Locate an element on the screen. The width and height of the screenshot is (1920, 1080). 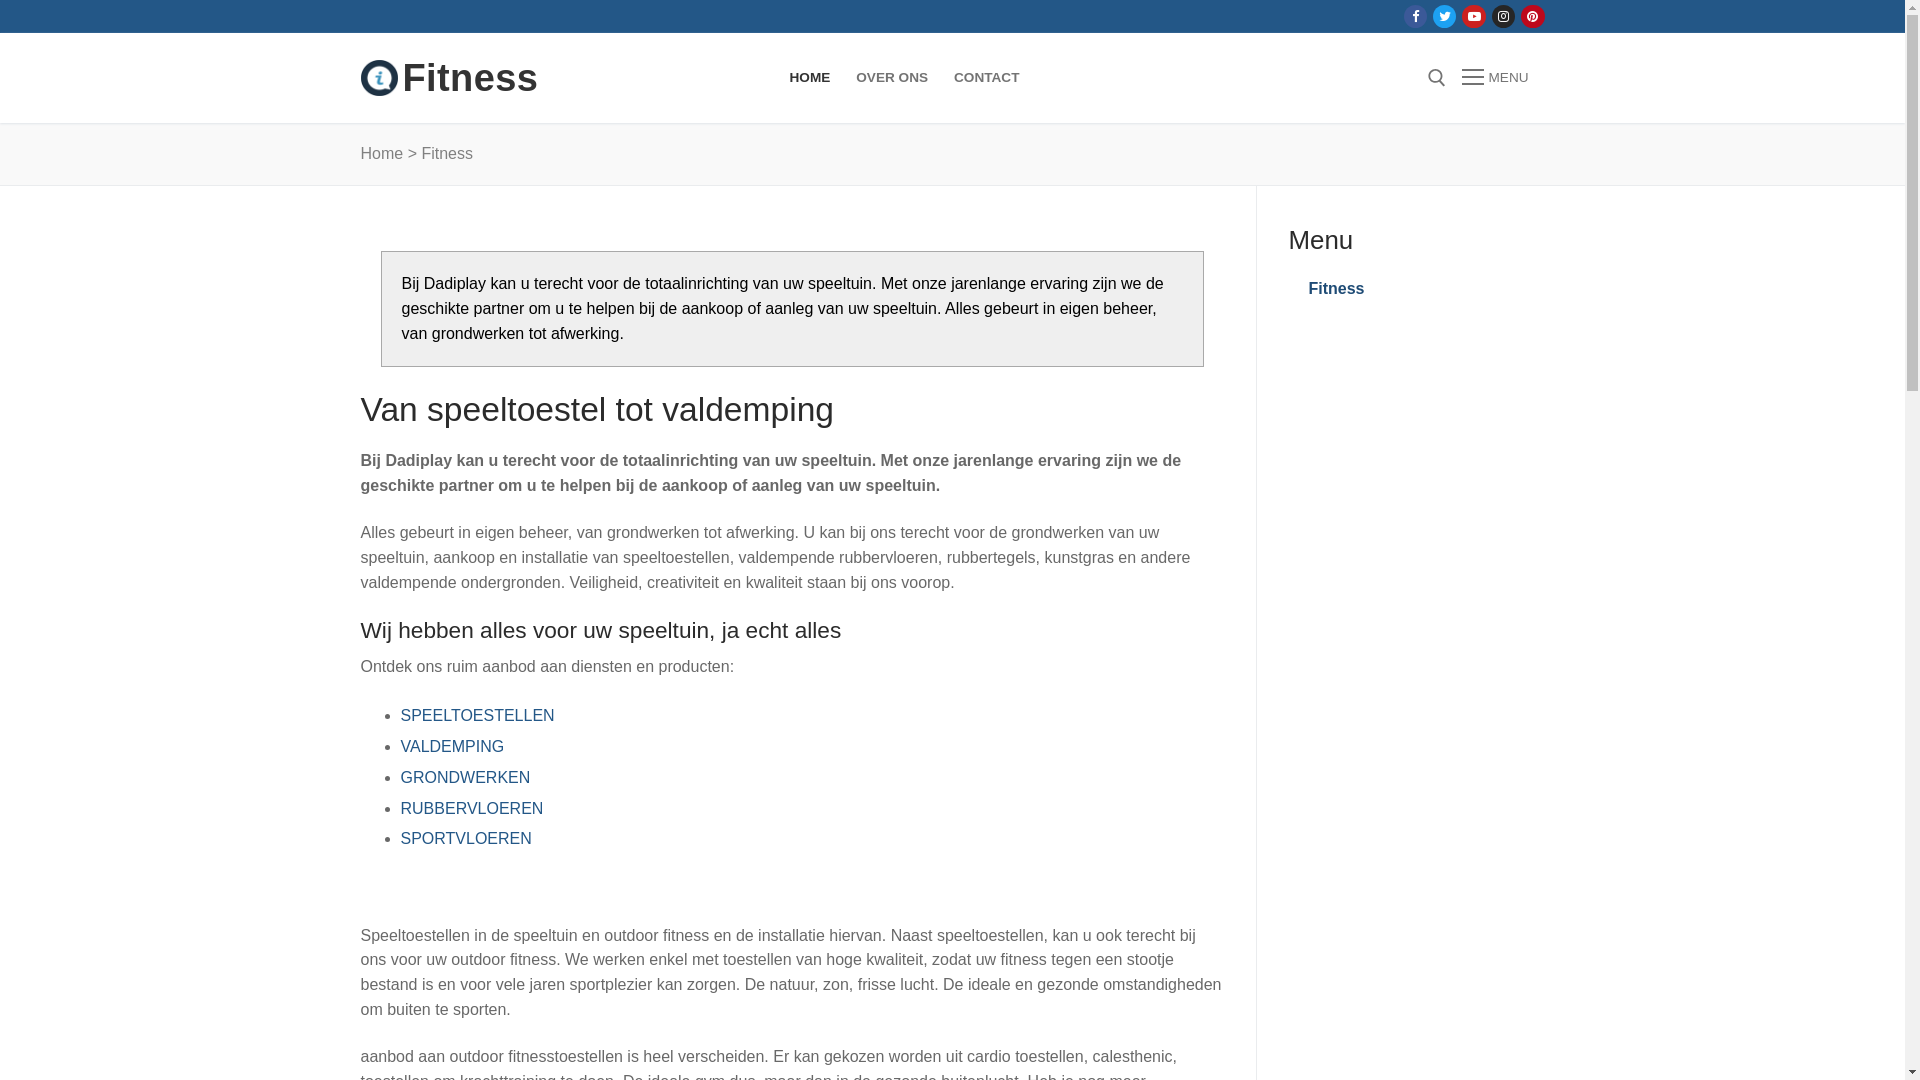
HOME is located at coordinates (810, 78).